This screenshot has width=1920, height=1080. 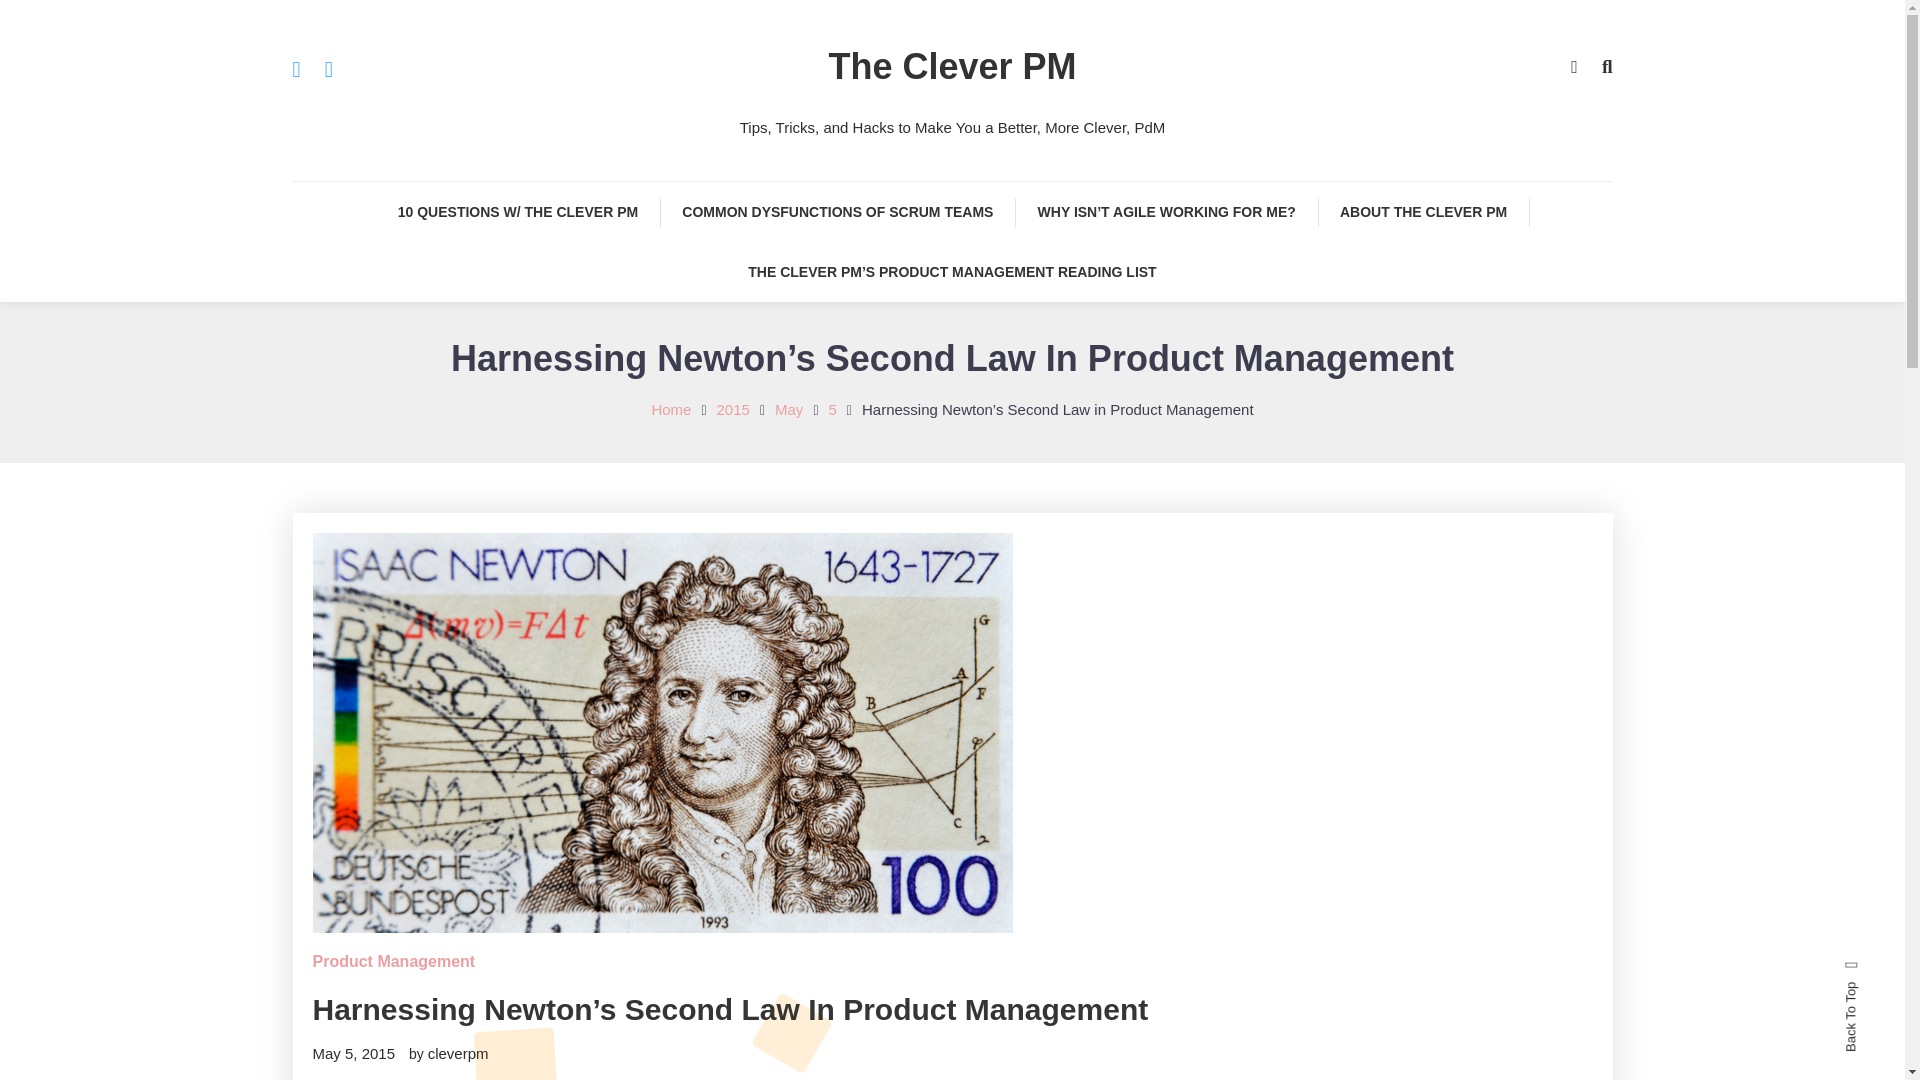 I want to click on COMMON DYSFUNCTIONS OF SCRUM TEAMS, so click(x=838, y=212).